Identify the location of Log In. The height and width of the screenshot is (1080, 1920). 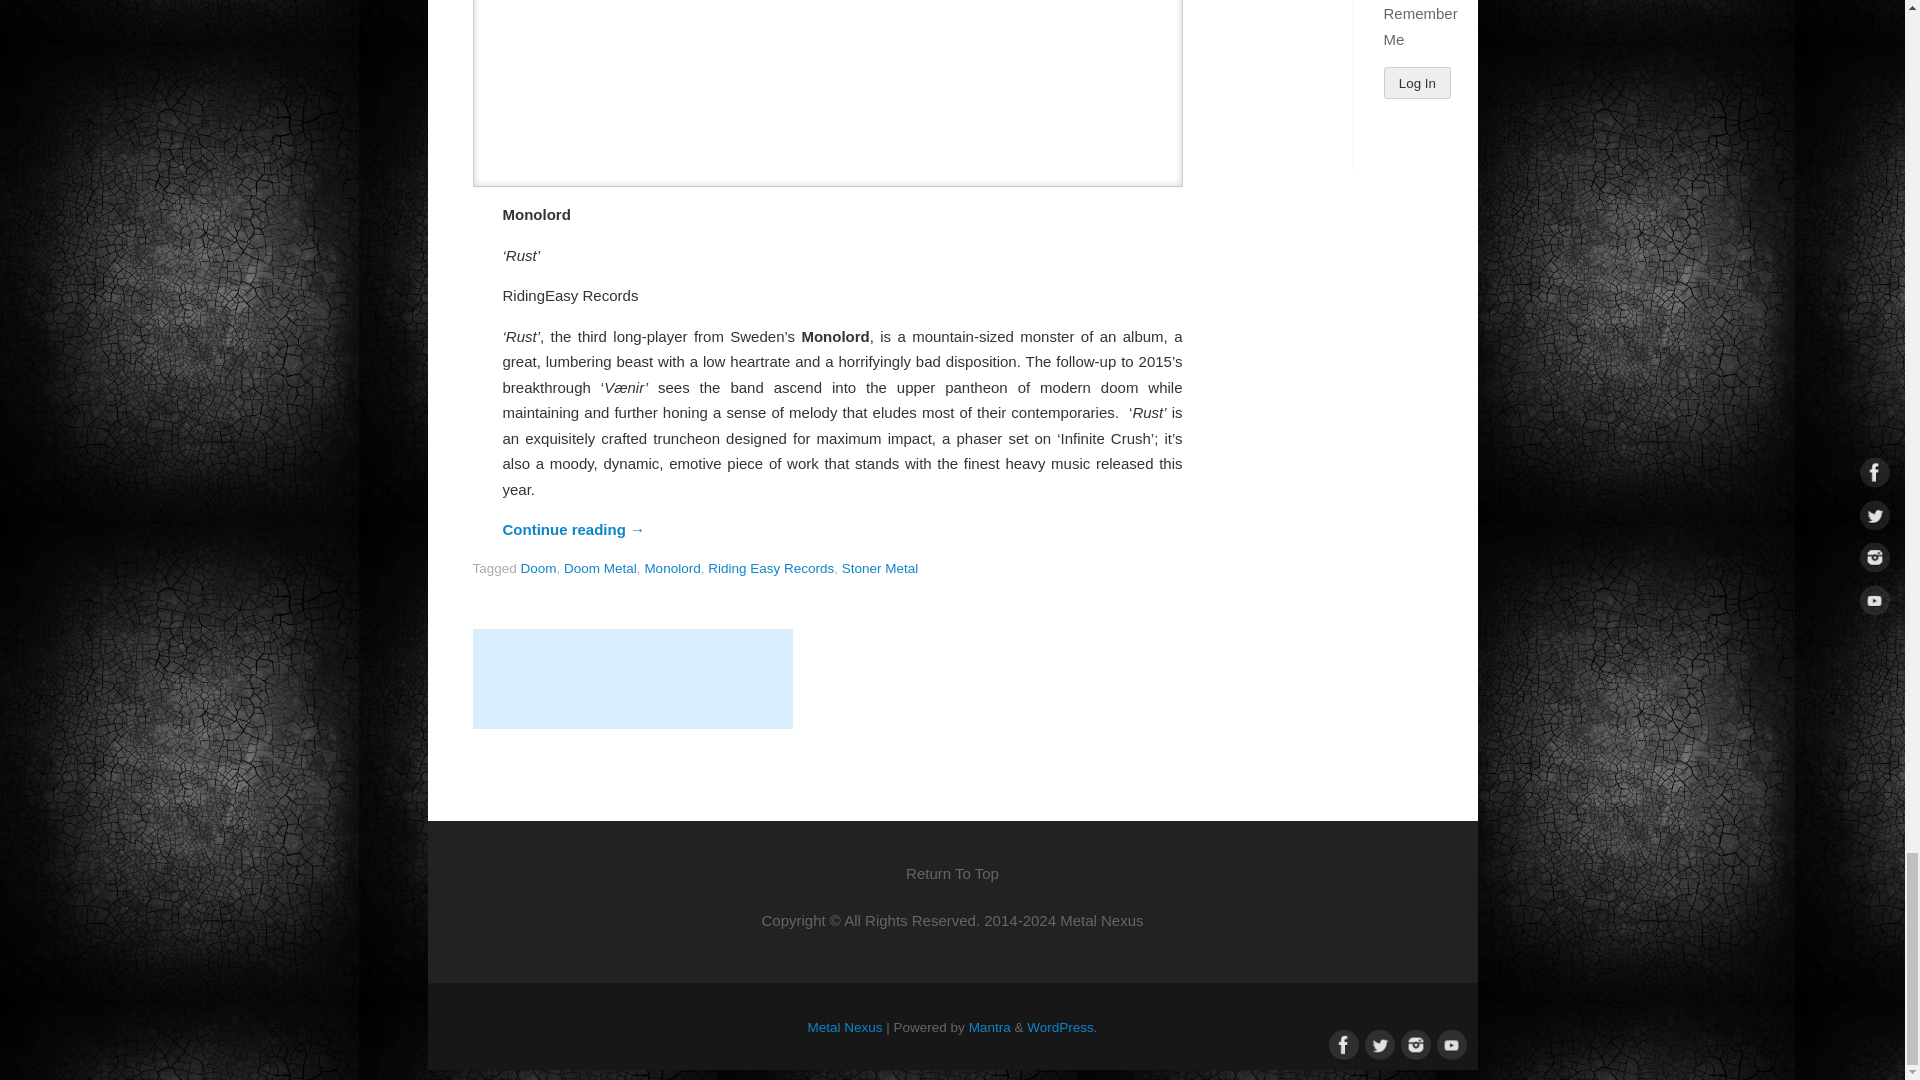
(1418, 82).